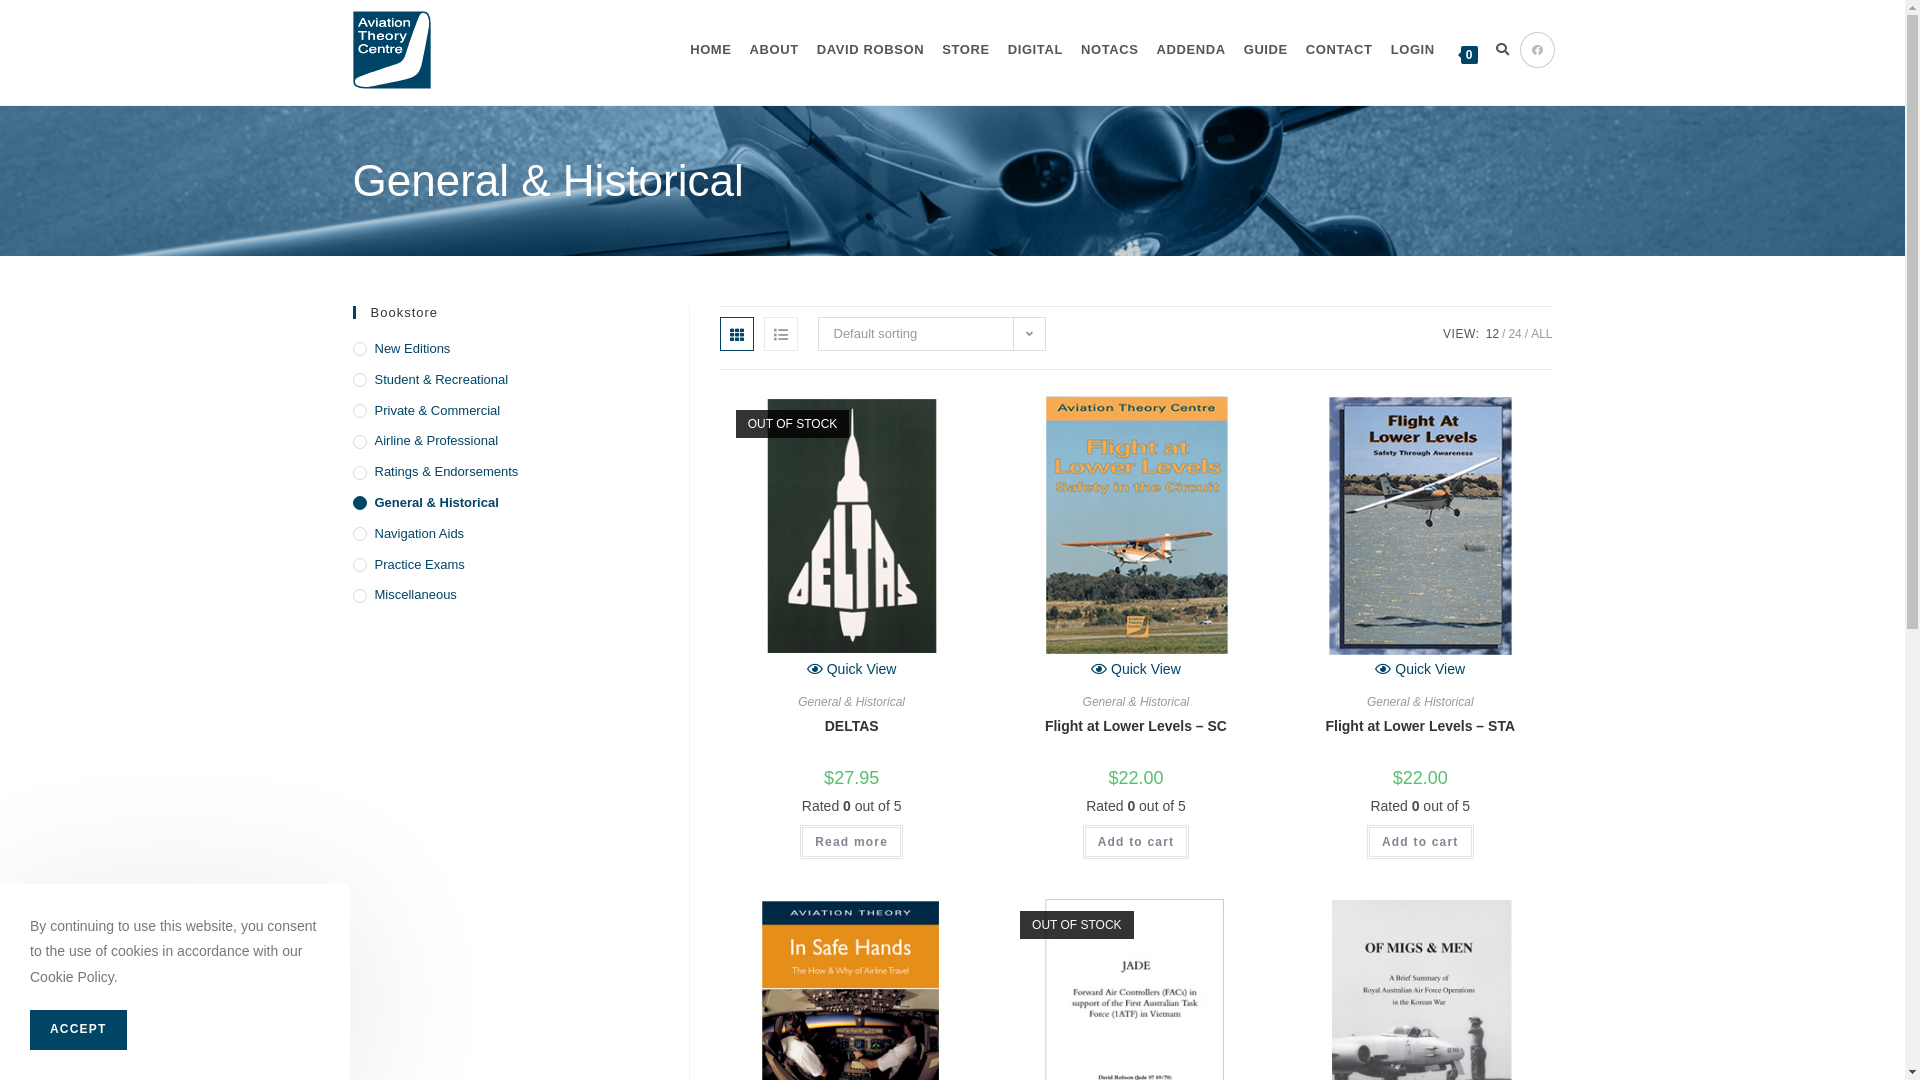 This screenshot has width=1920, height=1080. Describe the element at coordinates (1136, 669) in the screenshot. I see `Quick View` at that location.